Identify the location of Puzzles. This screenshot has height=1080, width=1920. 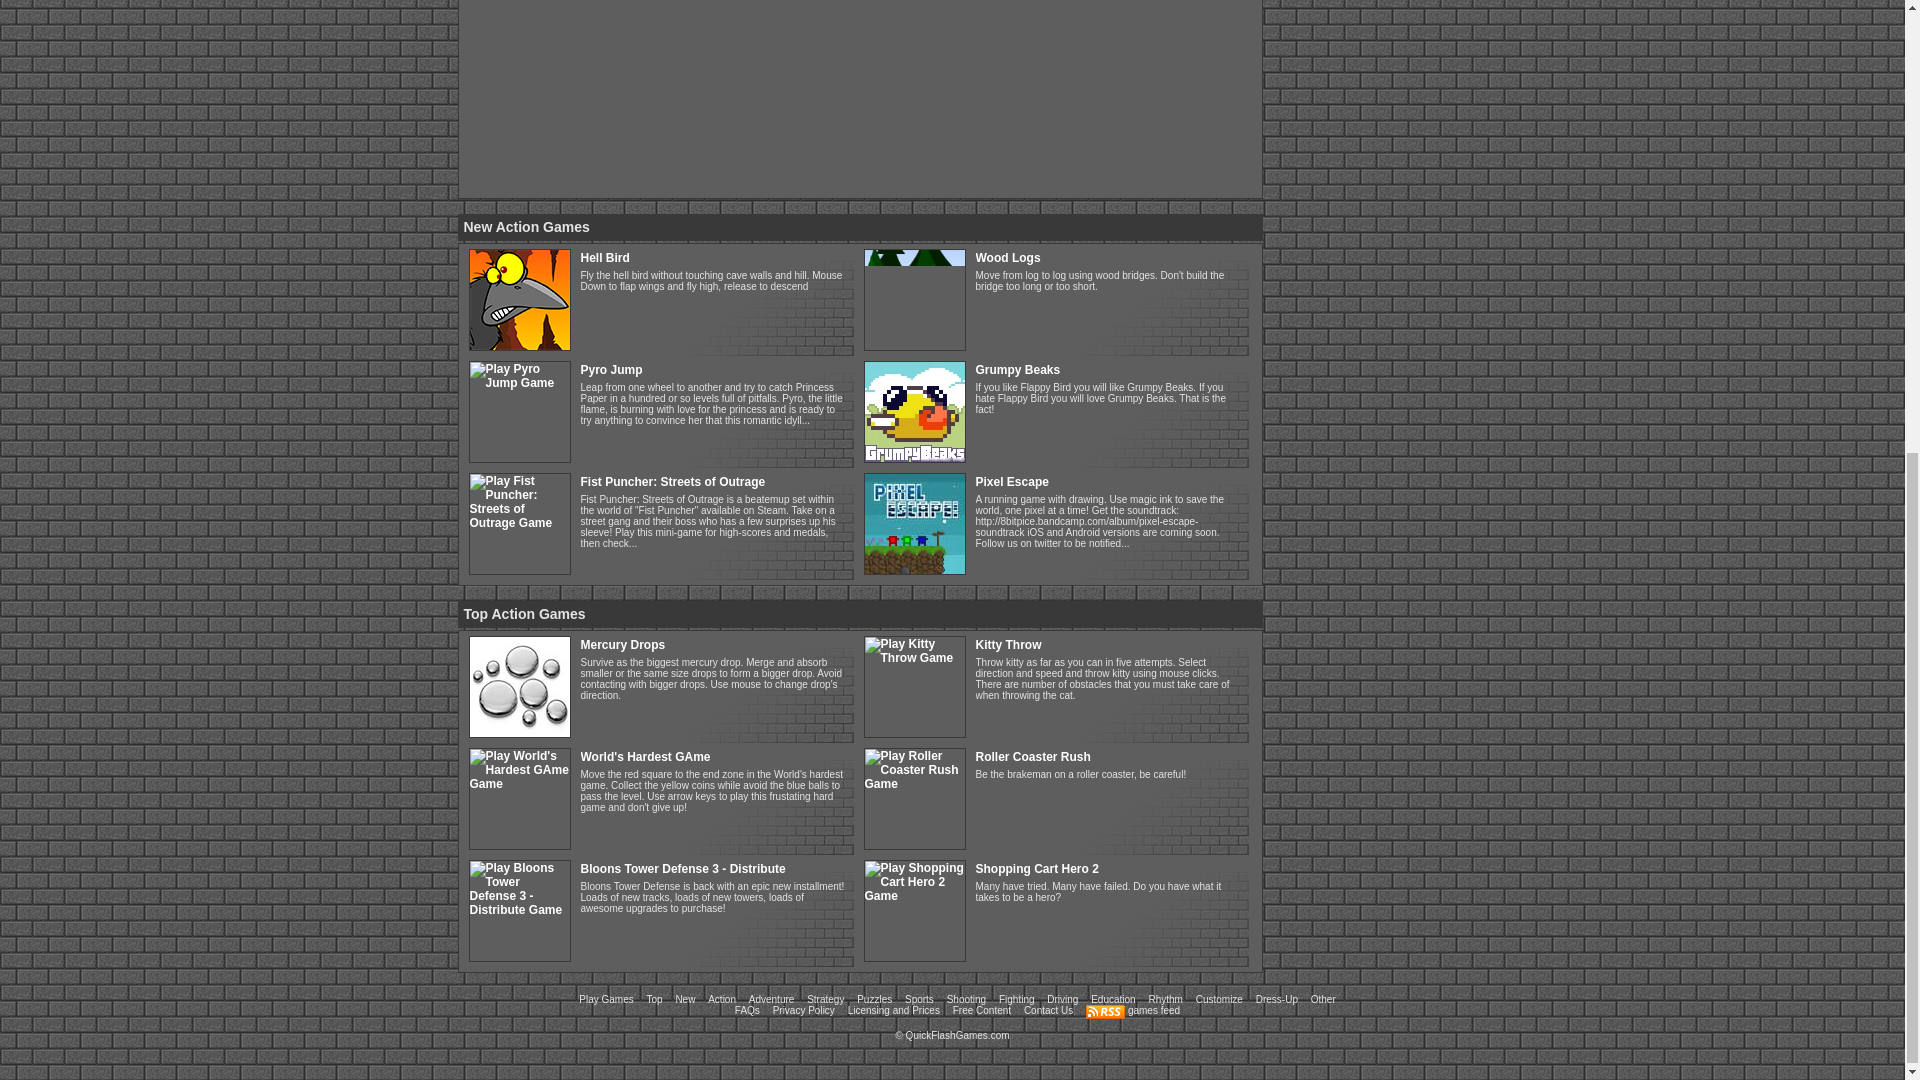
(874, 999).